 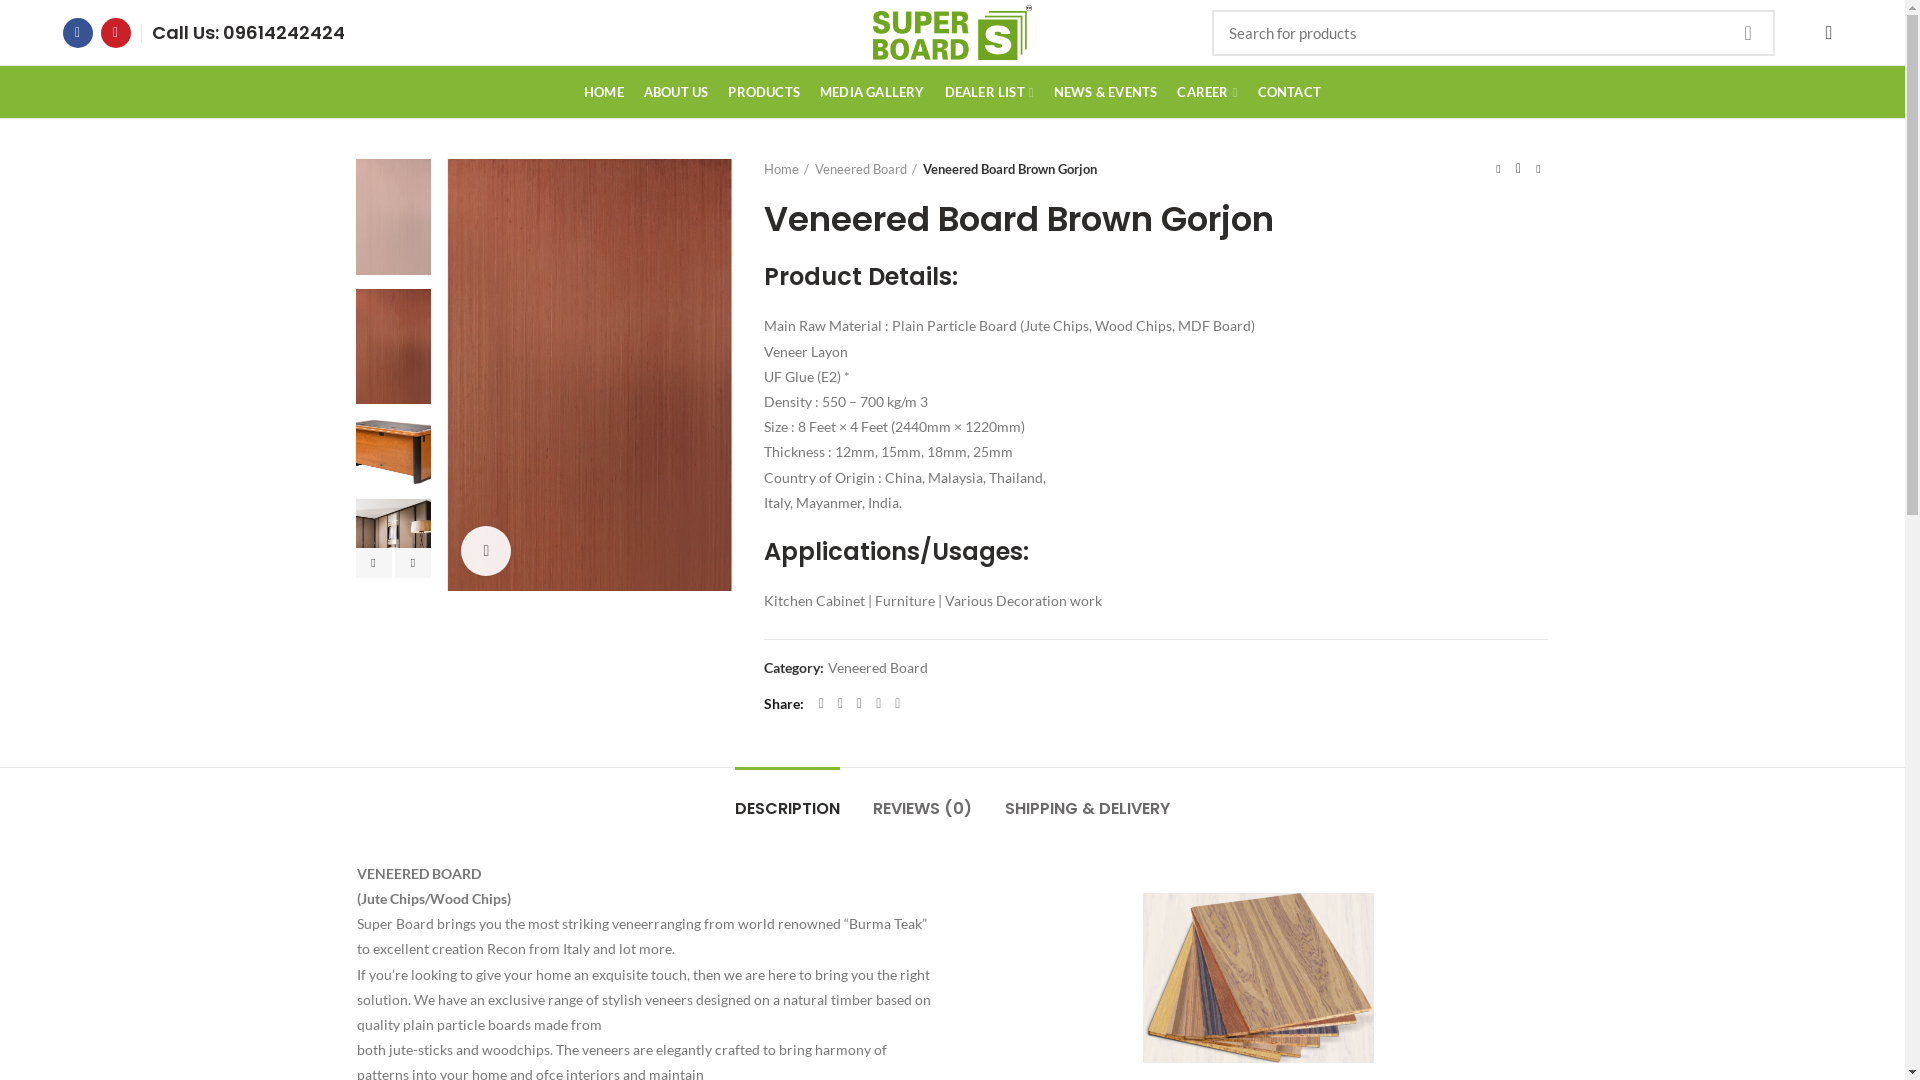 What do you see at coordinates (922, 799) in the screenshot?
I see `REVIEWS (0)` at bounding box center [922, 799].